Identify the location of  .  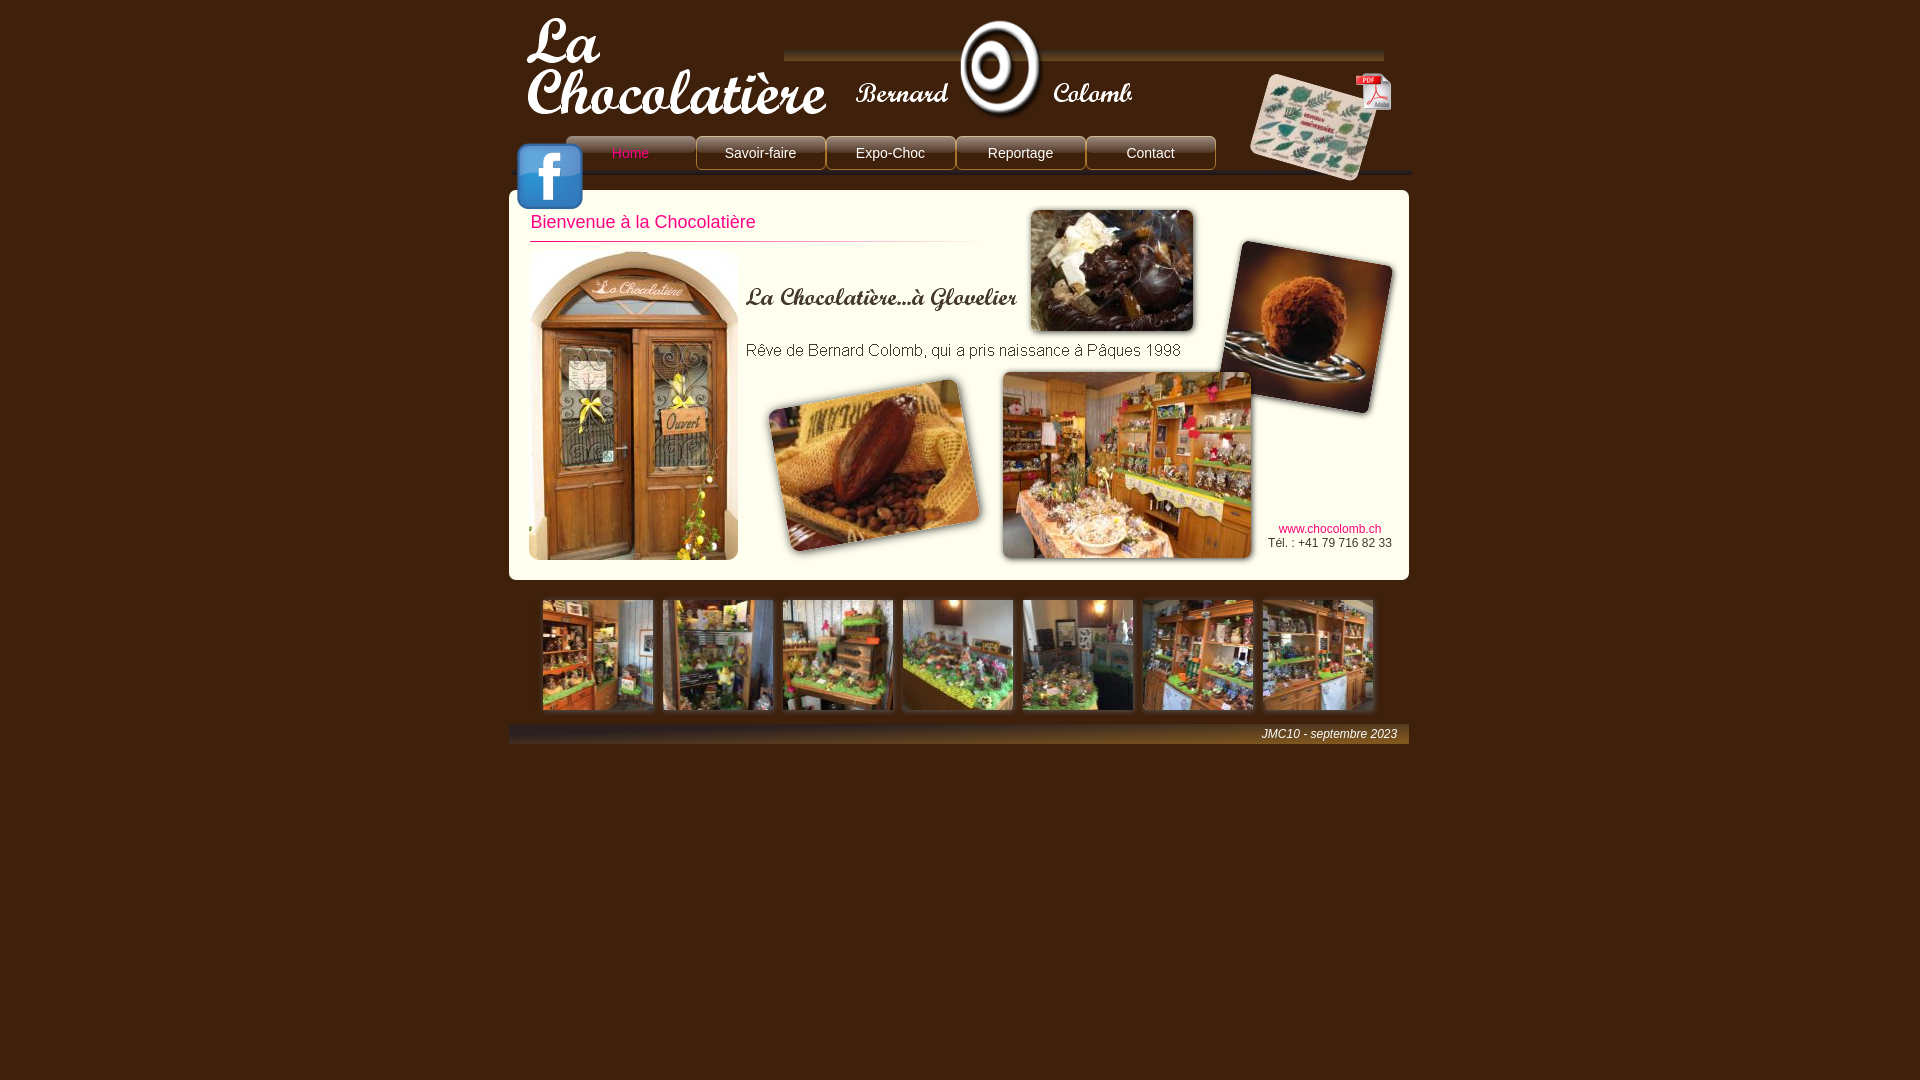
(510, 10).